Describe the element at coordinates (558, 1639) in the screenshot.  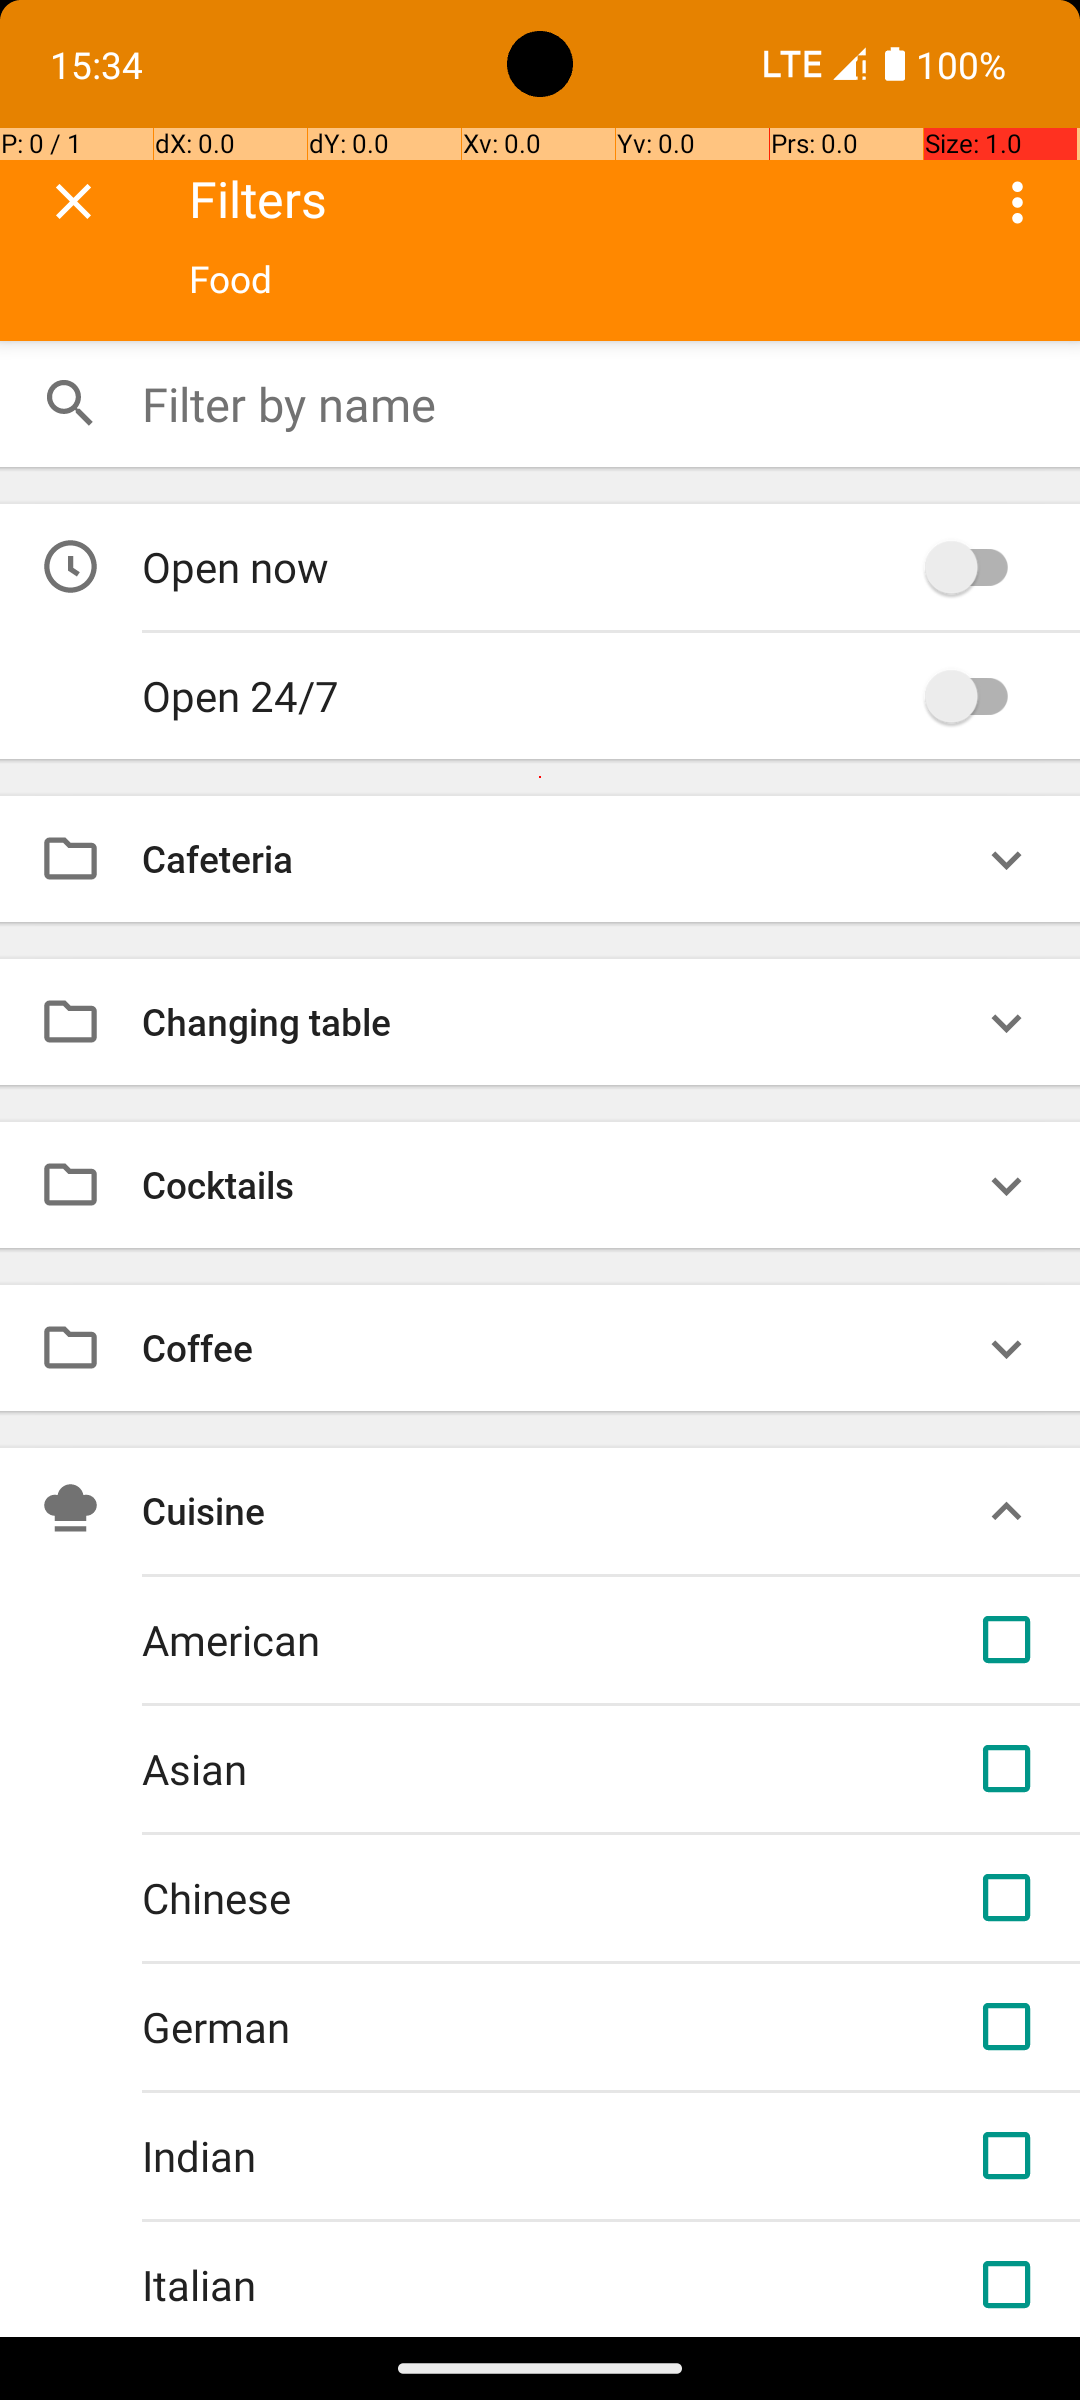
I see `American` at that location.